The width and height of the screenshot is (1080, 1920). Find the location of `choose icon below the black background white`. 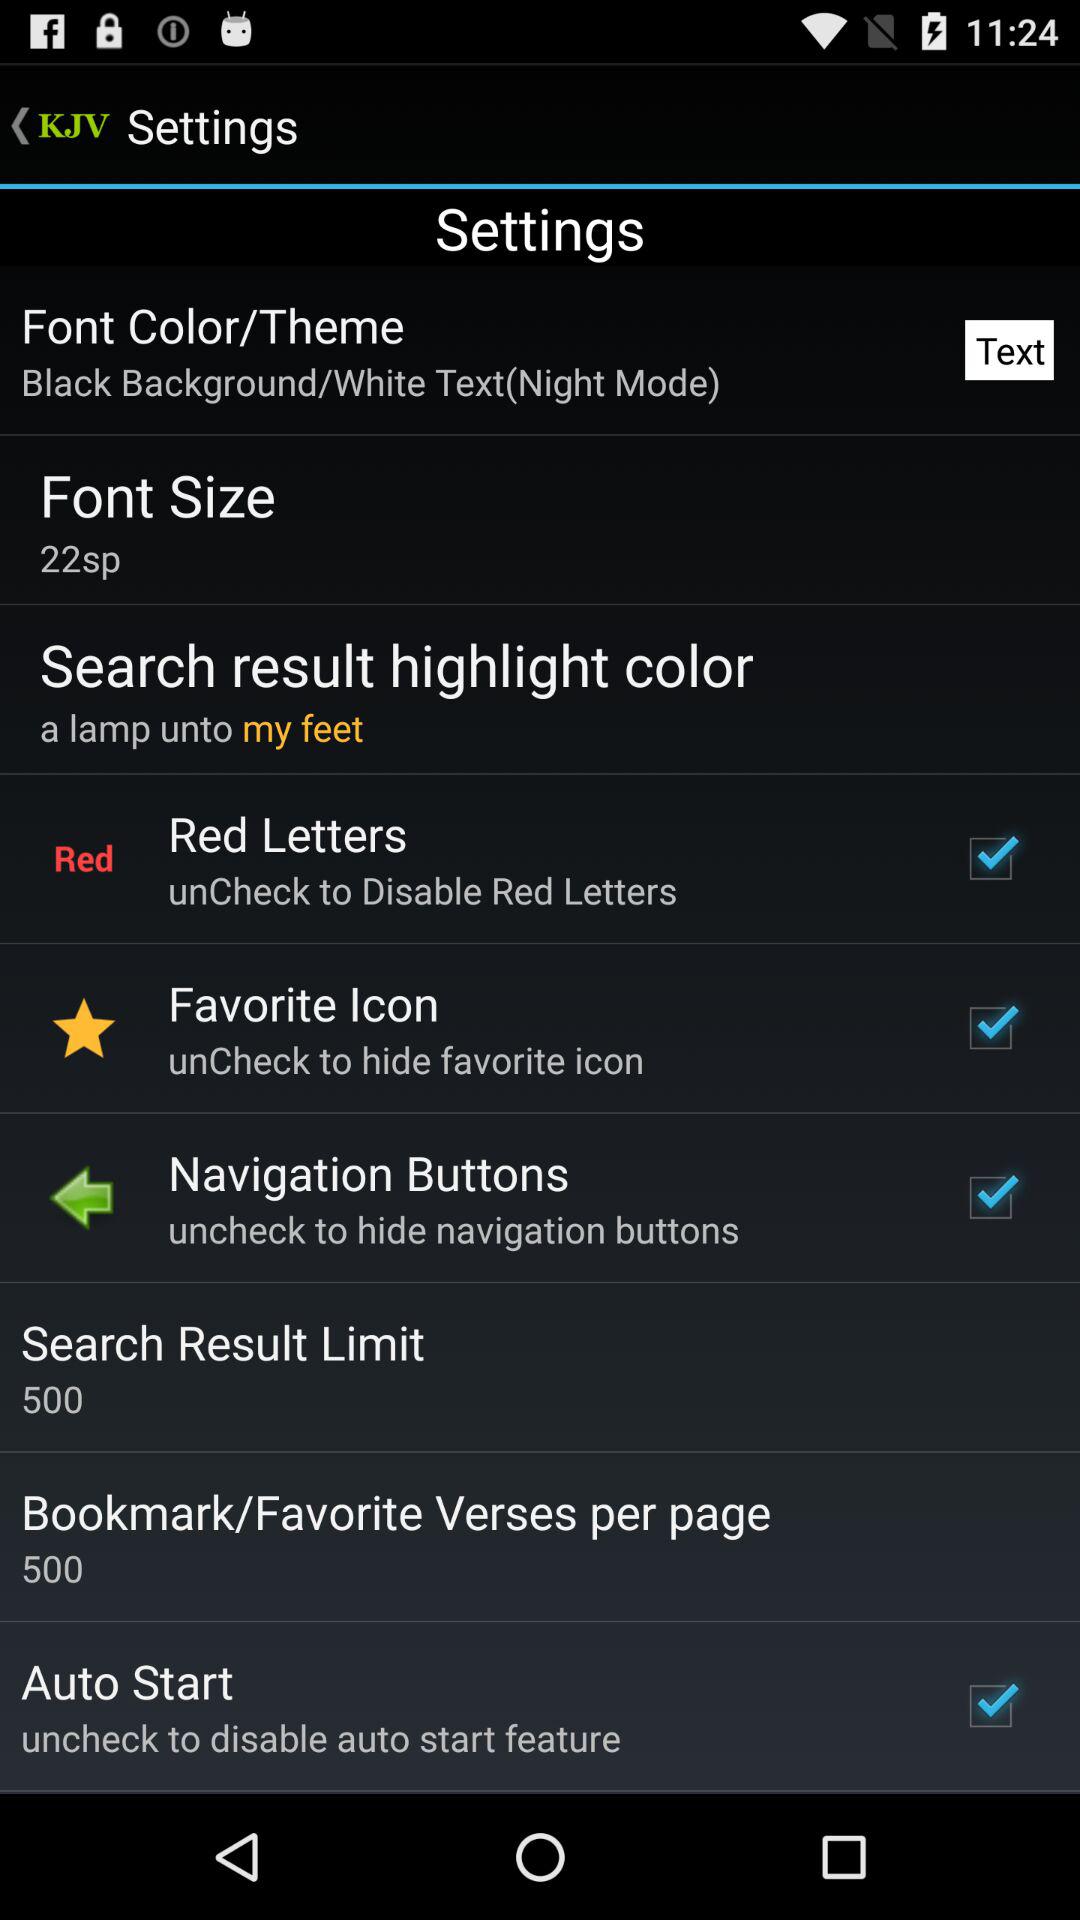

choose icon below the black background white is located at coordinates (158, 494).